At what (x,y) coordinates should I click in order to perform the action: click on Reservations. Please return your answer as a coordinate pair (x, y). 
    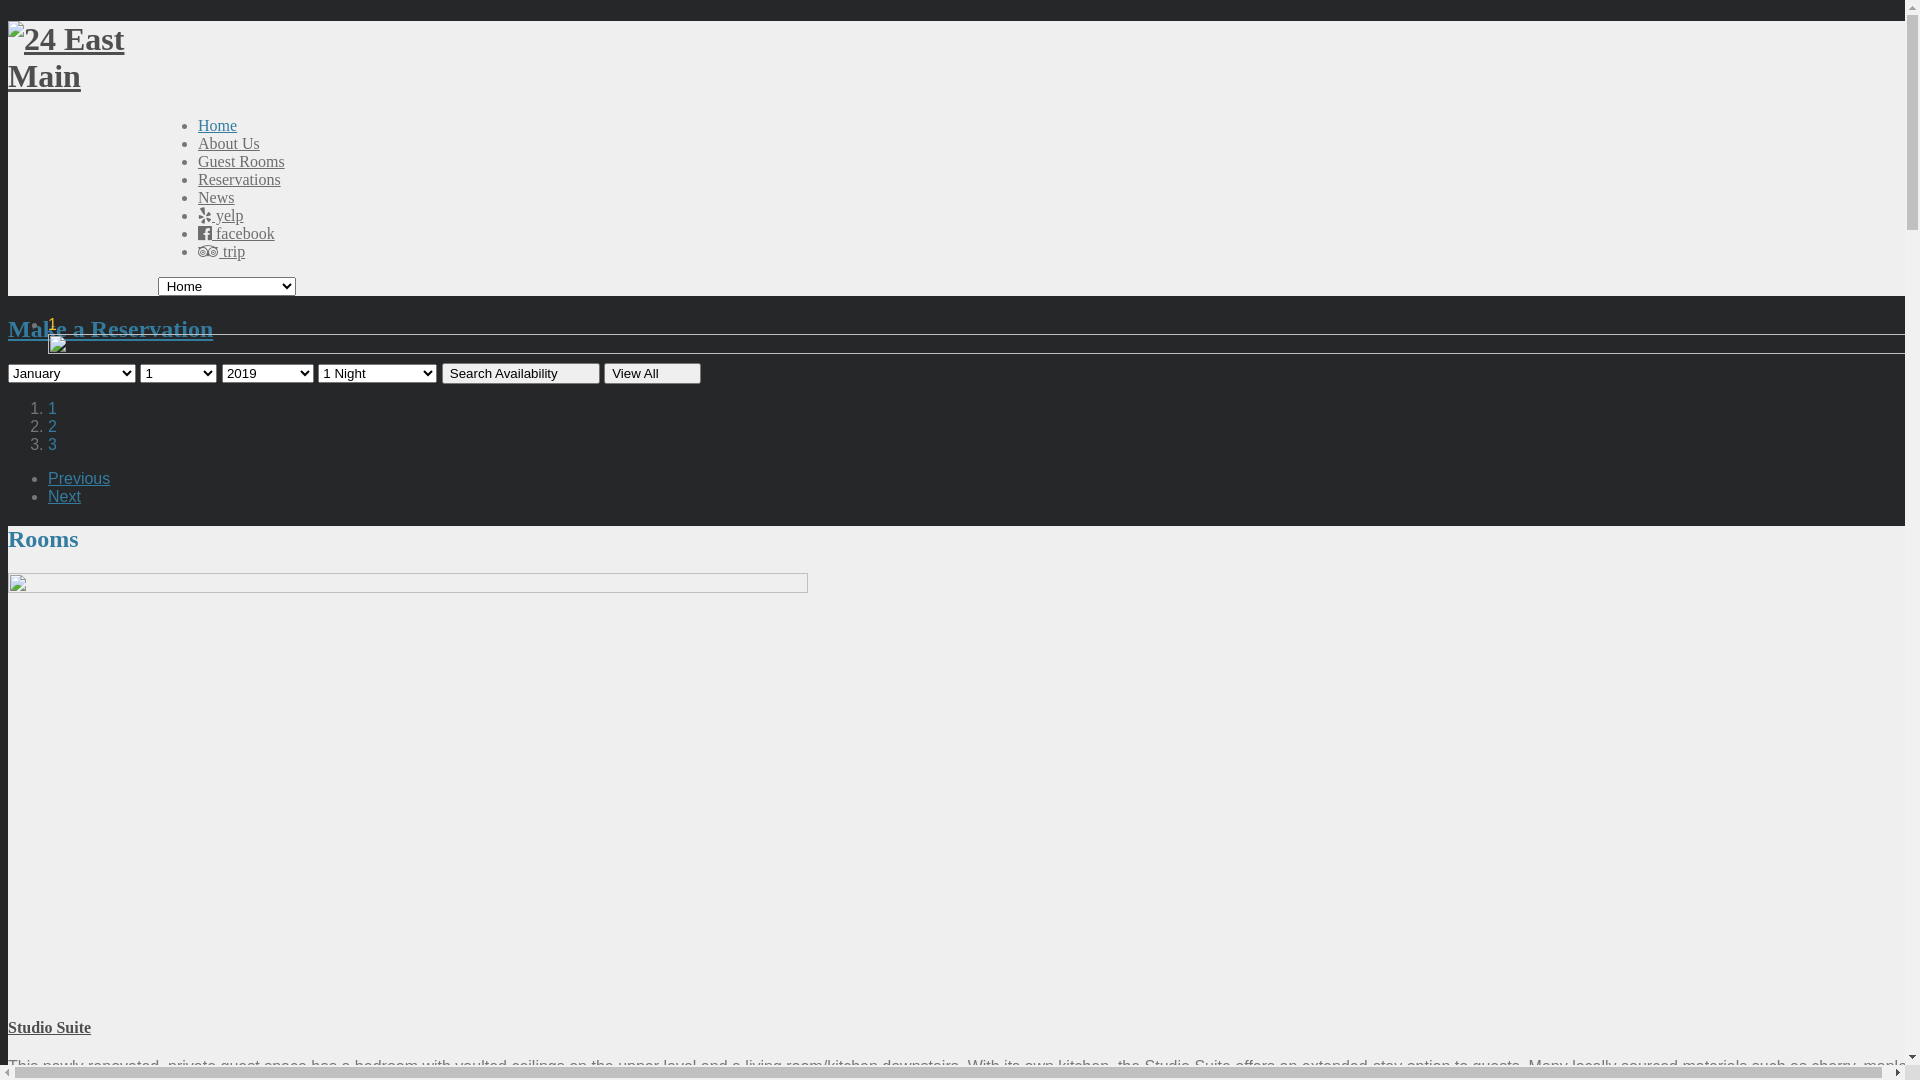
    Looking at the image, I should click on (240, 180).